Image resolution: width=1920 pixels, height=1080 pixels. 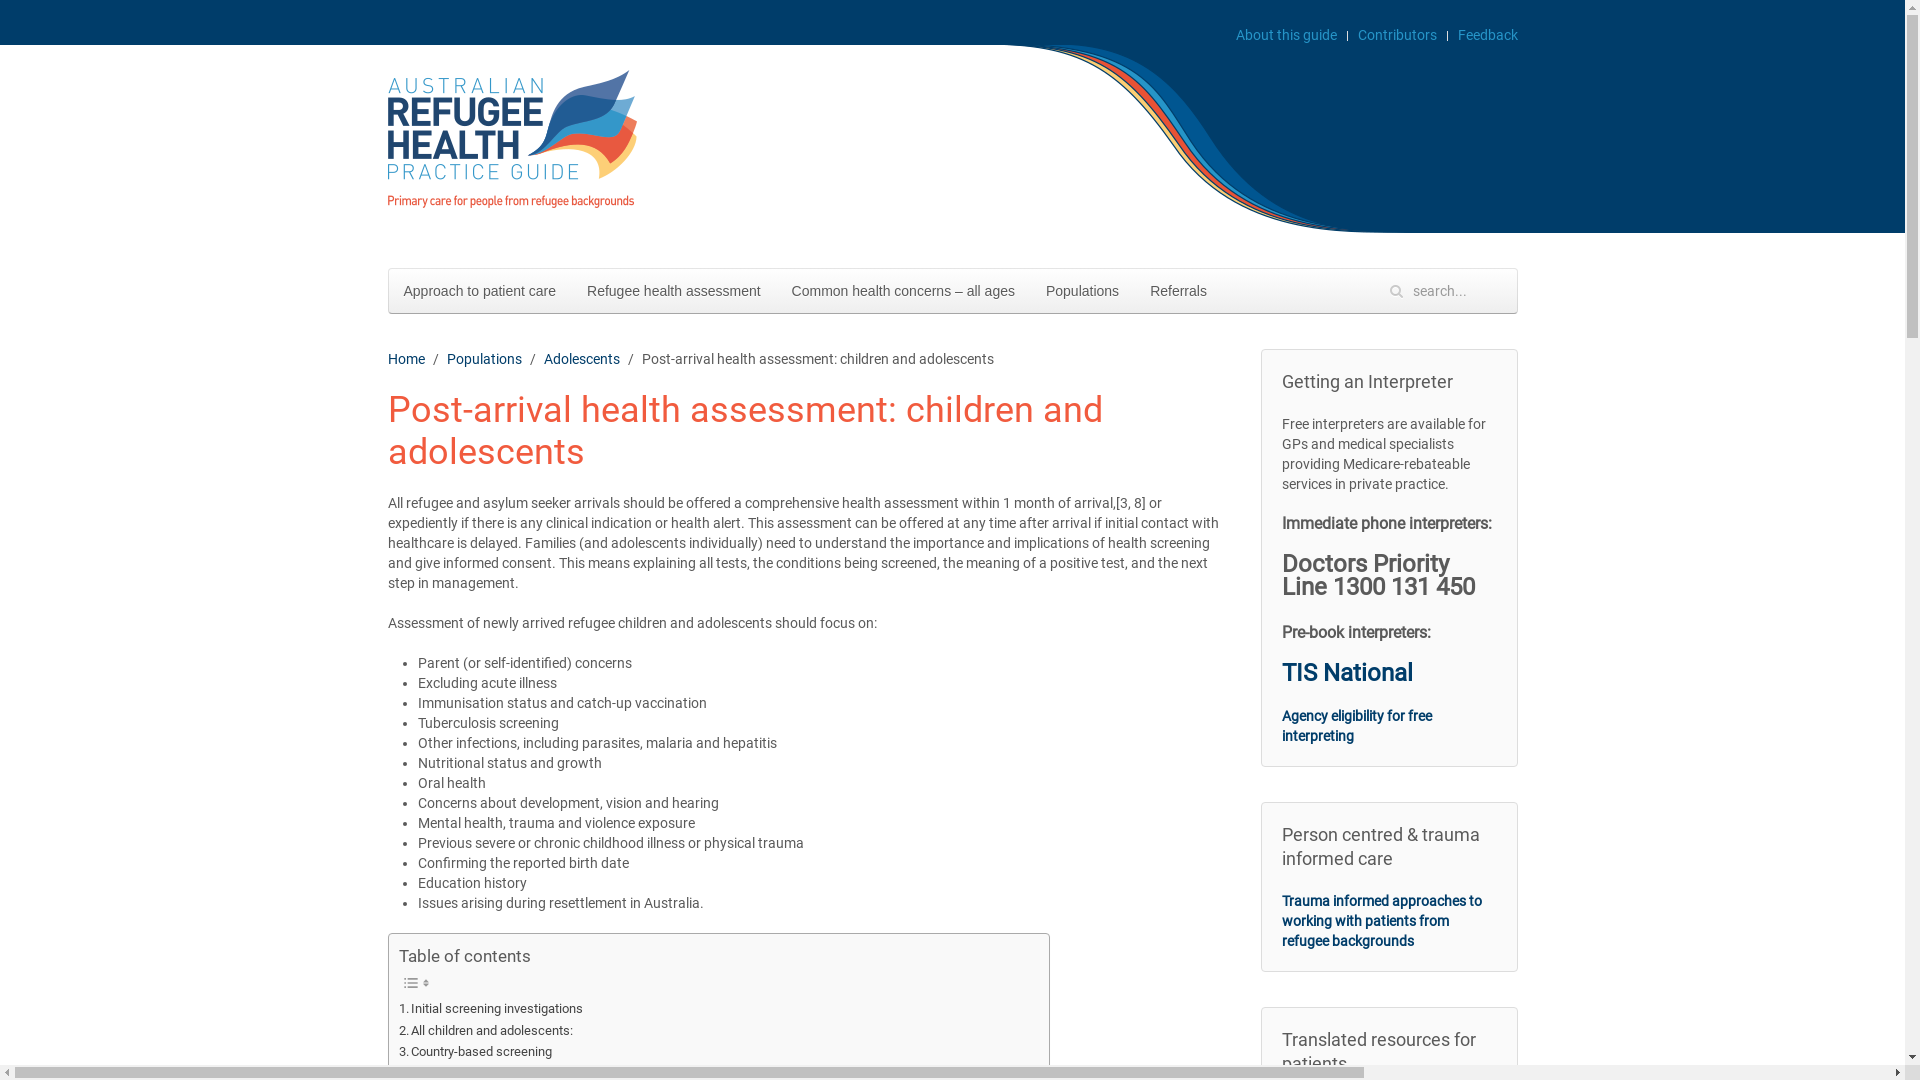 I want to click on Country-based screening, so click(x=475, y=1052).